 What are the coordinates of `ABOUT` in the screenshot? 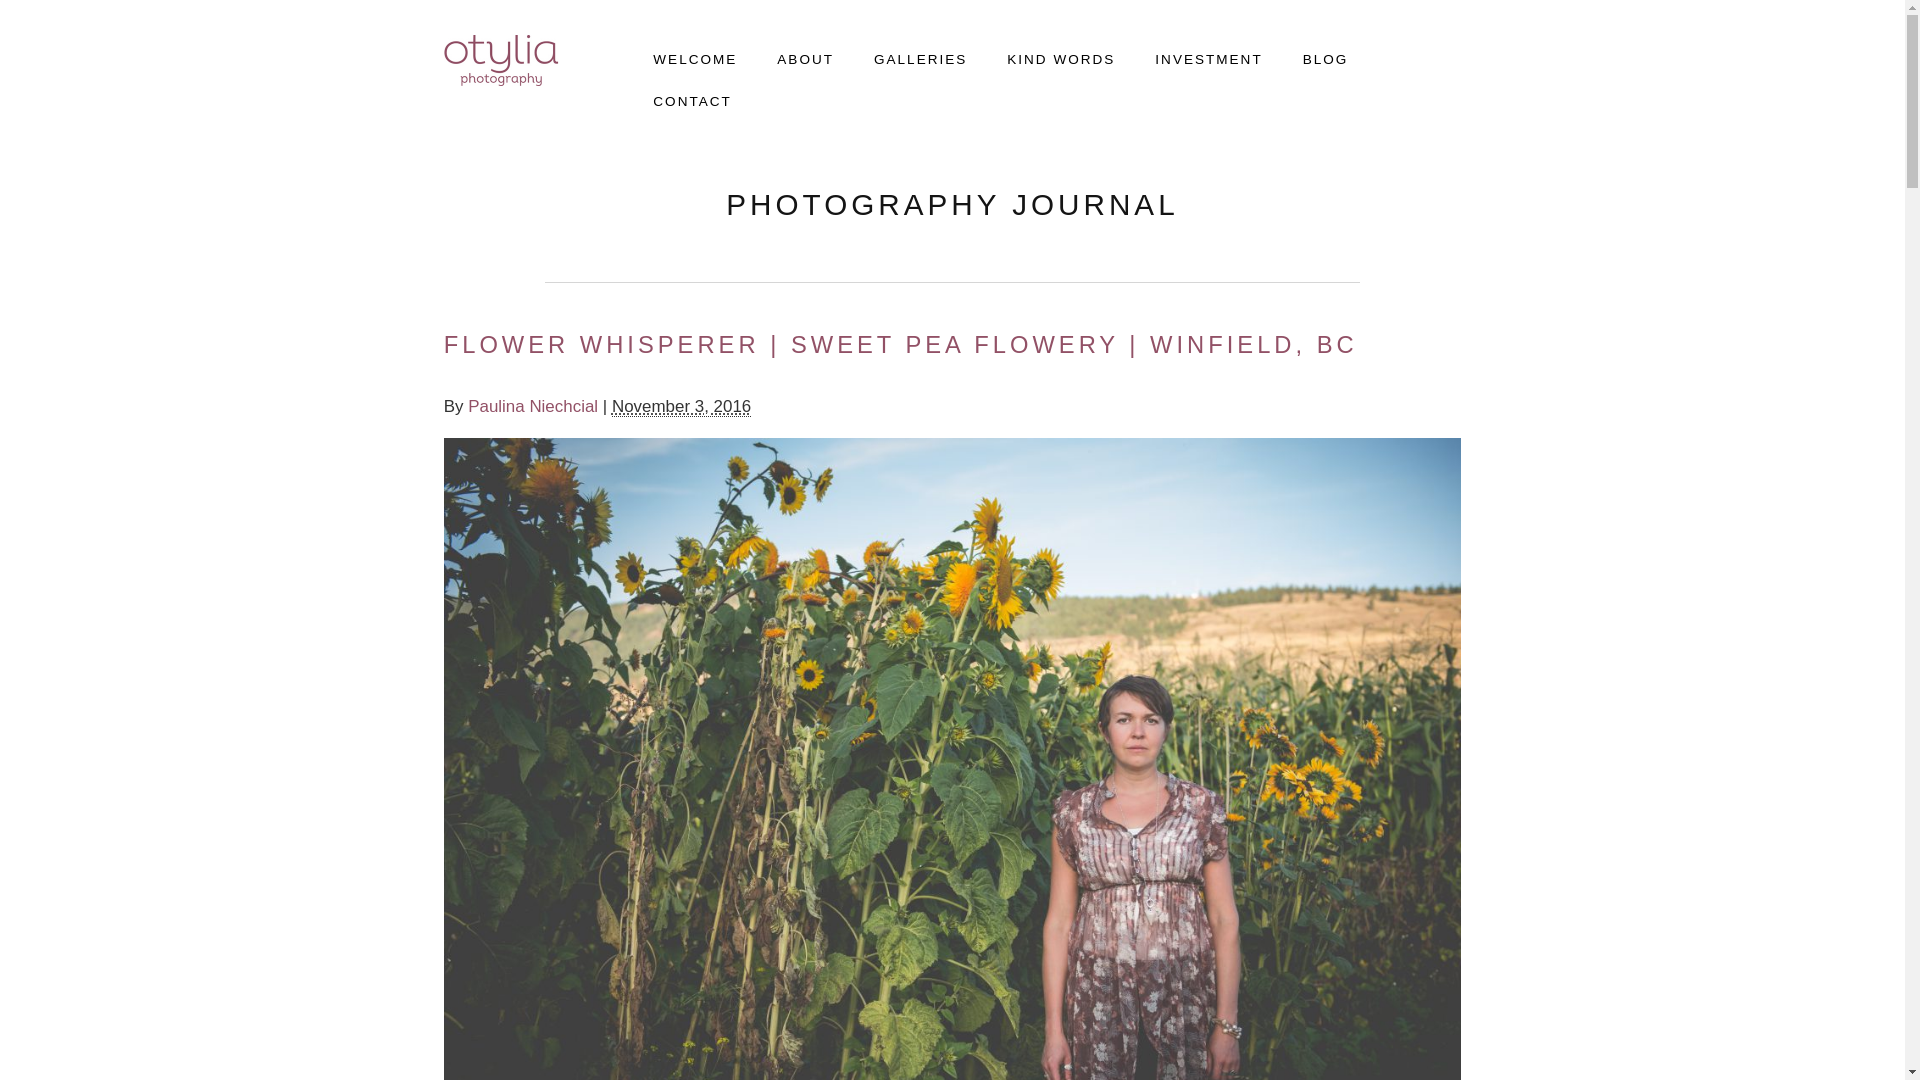 It's located at (785, 54).